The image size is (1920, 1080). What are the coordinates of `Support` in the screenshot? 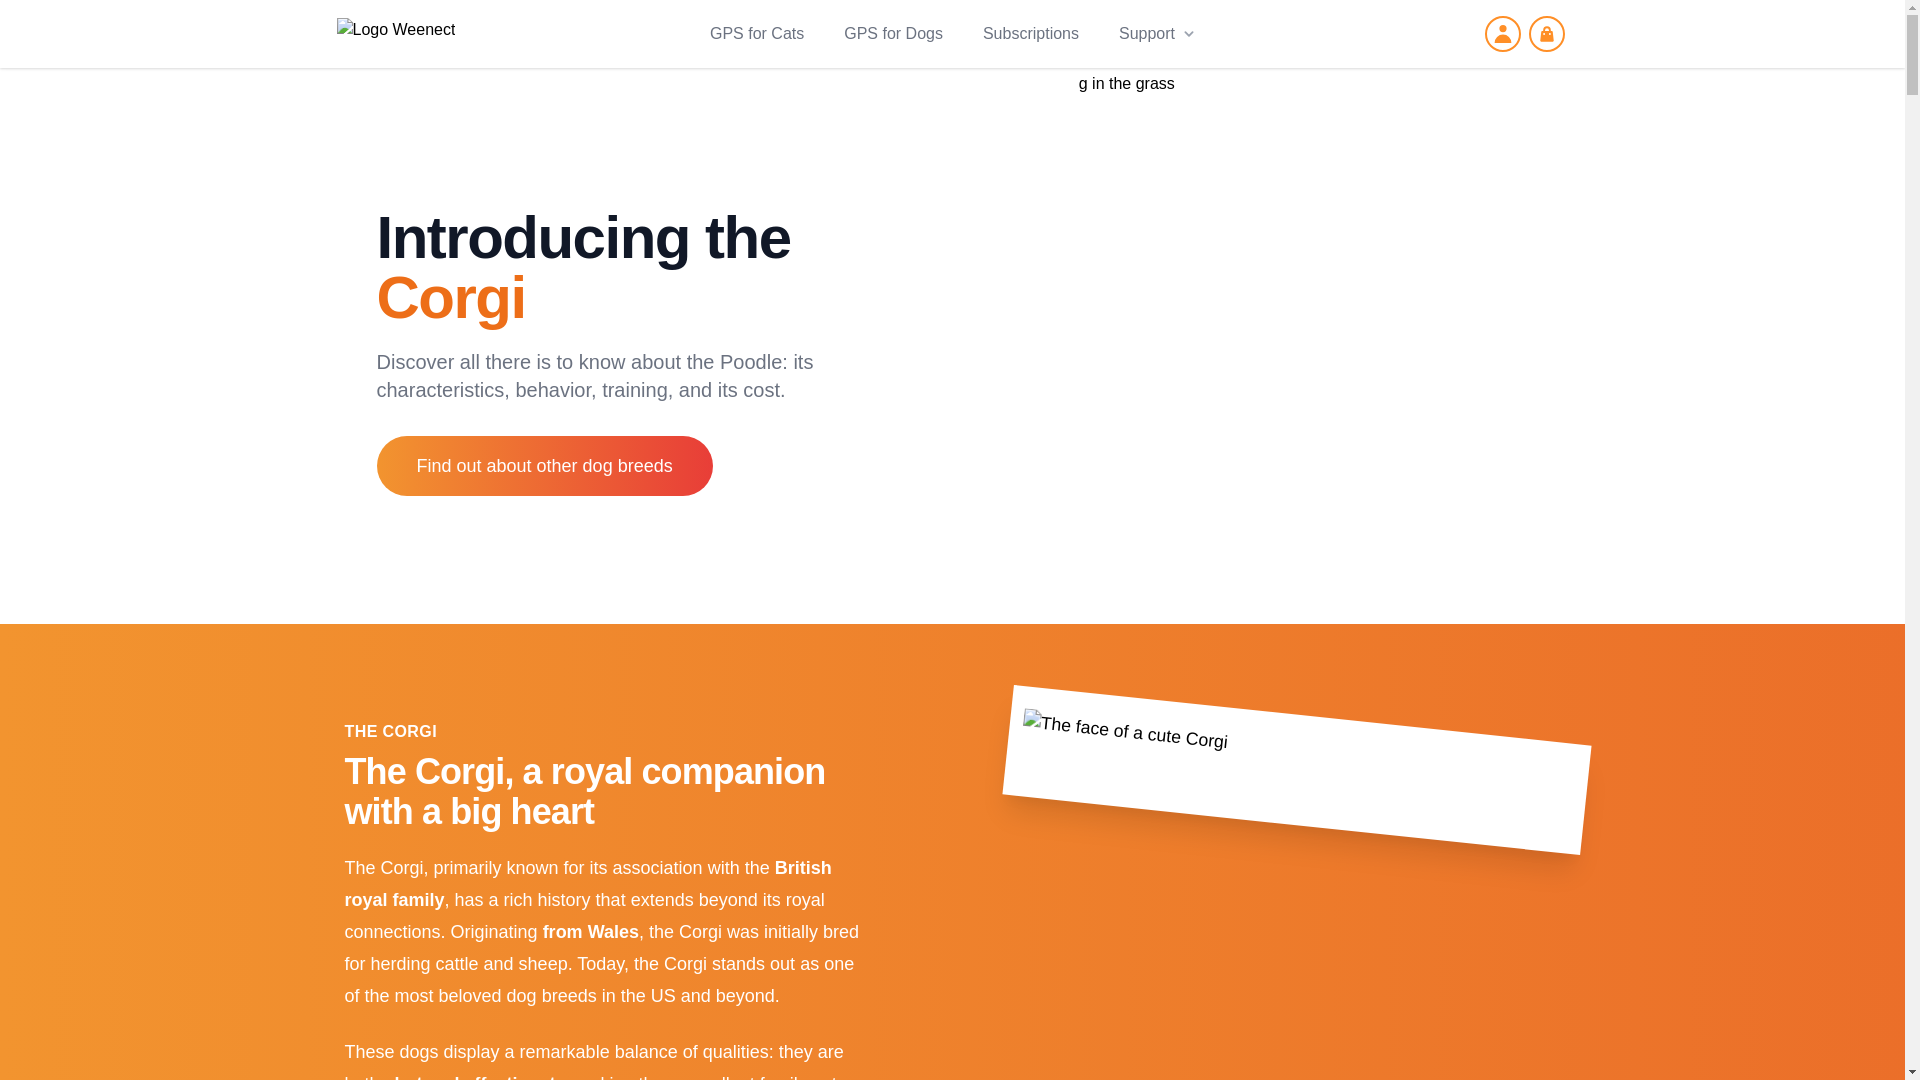 It's located at (1156, 34).